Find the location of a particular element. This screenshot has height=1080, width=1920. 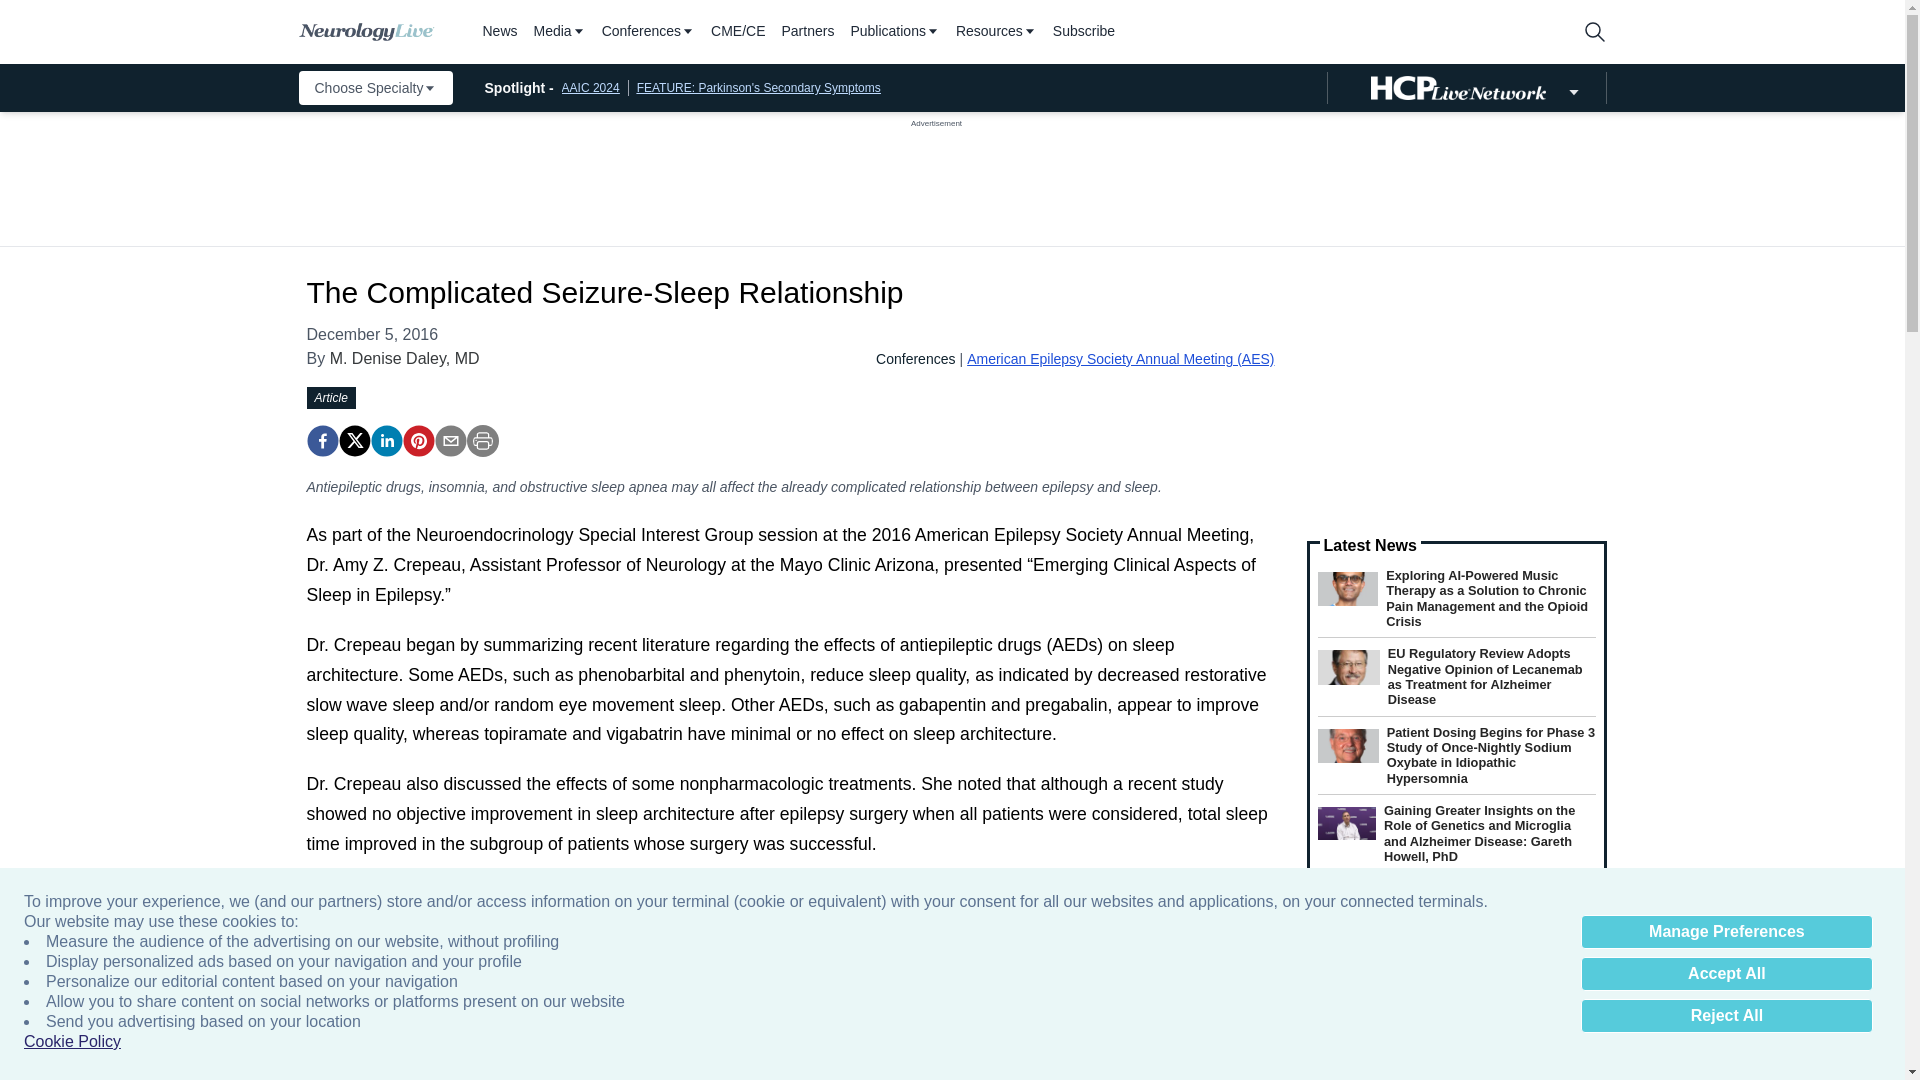

The Complicated Seizure-Sleep Relationship is located at coordinates (321, 440).